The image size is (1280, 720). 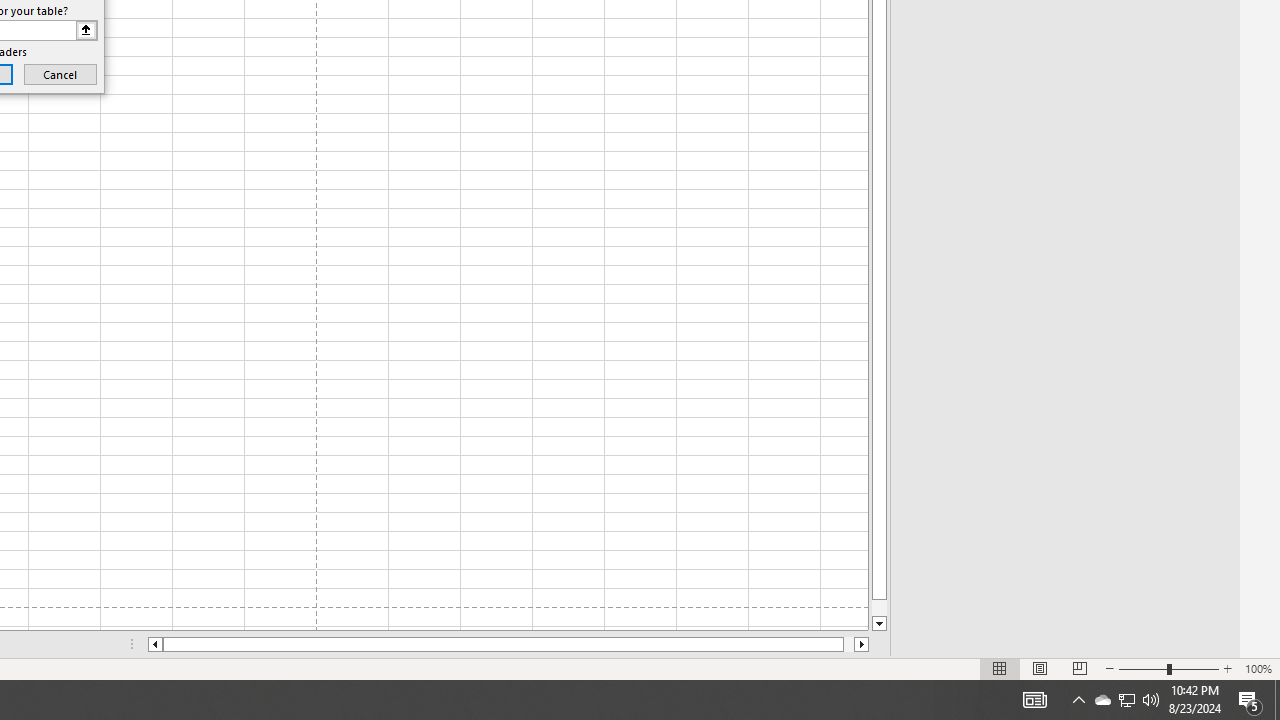 What do you see at coordinates (508, 644) in the screenshot?
I see `Class: NetUIScrollBar` at bounding box center [508, 644].